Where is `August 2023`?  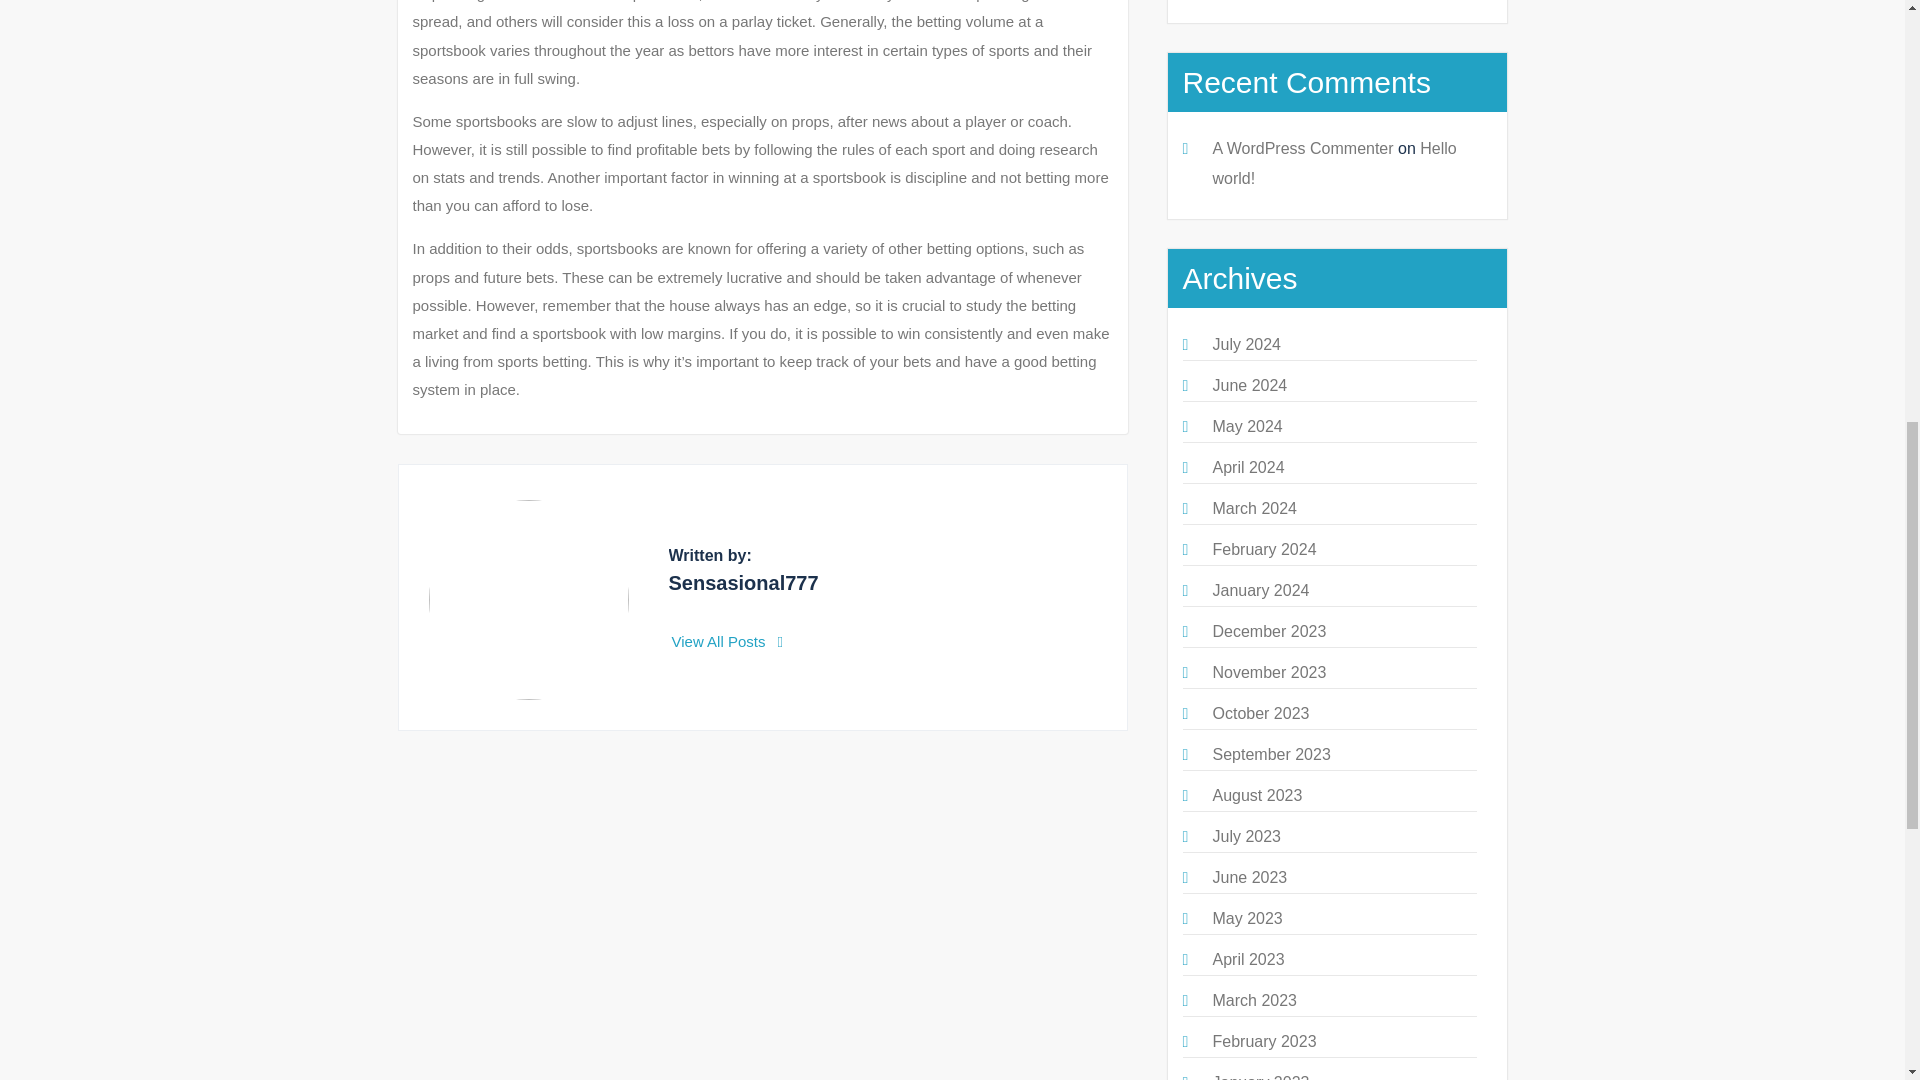 August 2023 is located at coordinates (1256, 795).